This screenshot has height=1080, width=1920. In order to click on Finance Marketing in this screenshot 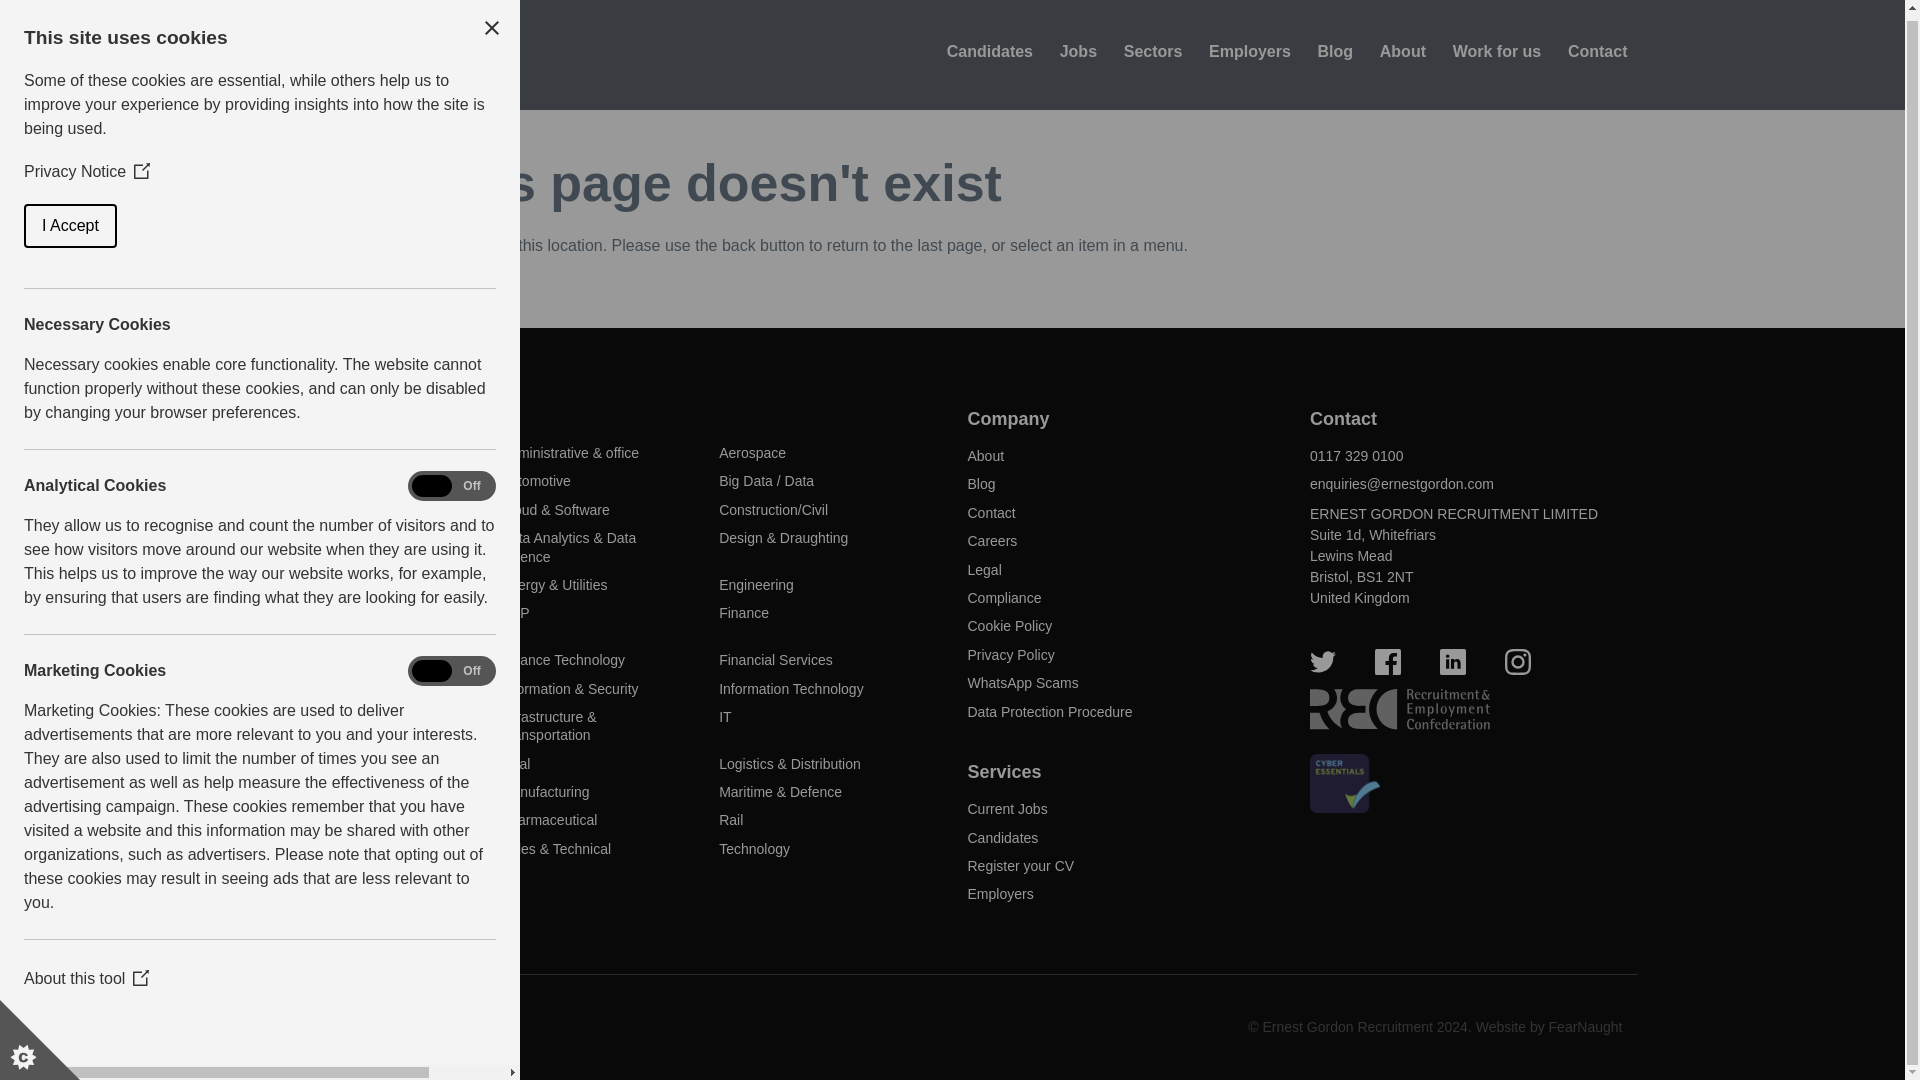, I will do `click(340, 660)`.